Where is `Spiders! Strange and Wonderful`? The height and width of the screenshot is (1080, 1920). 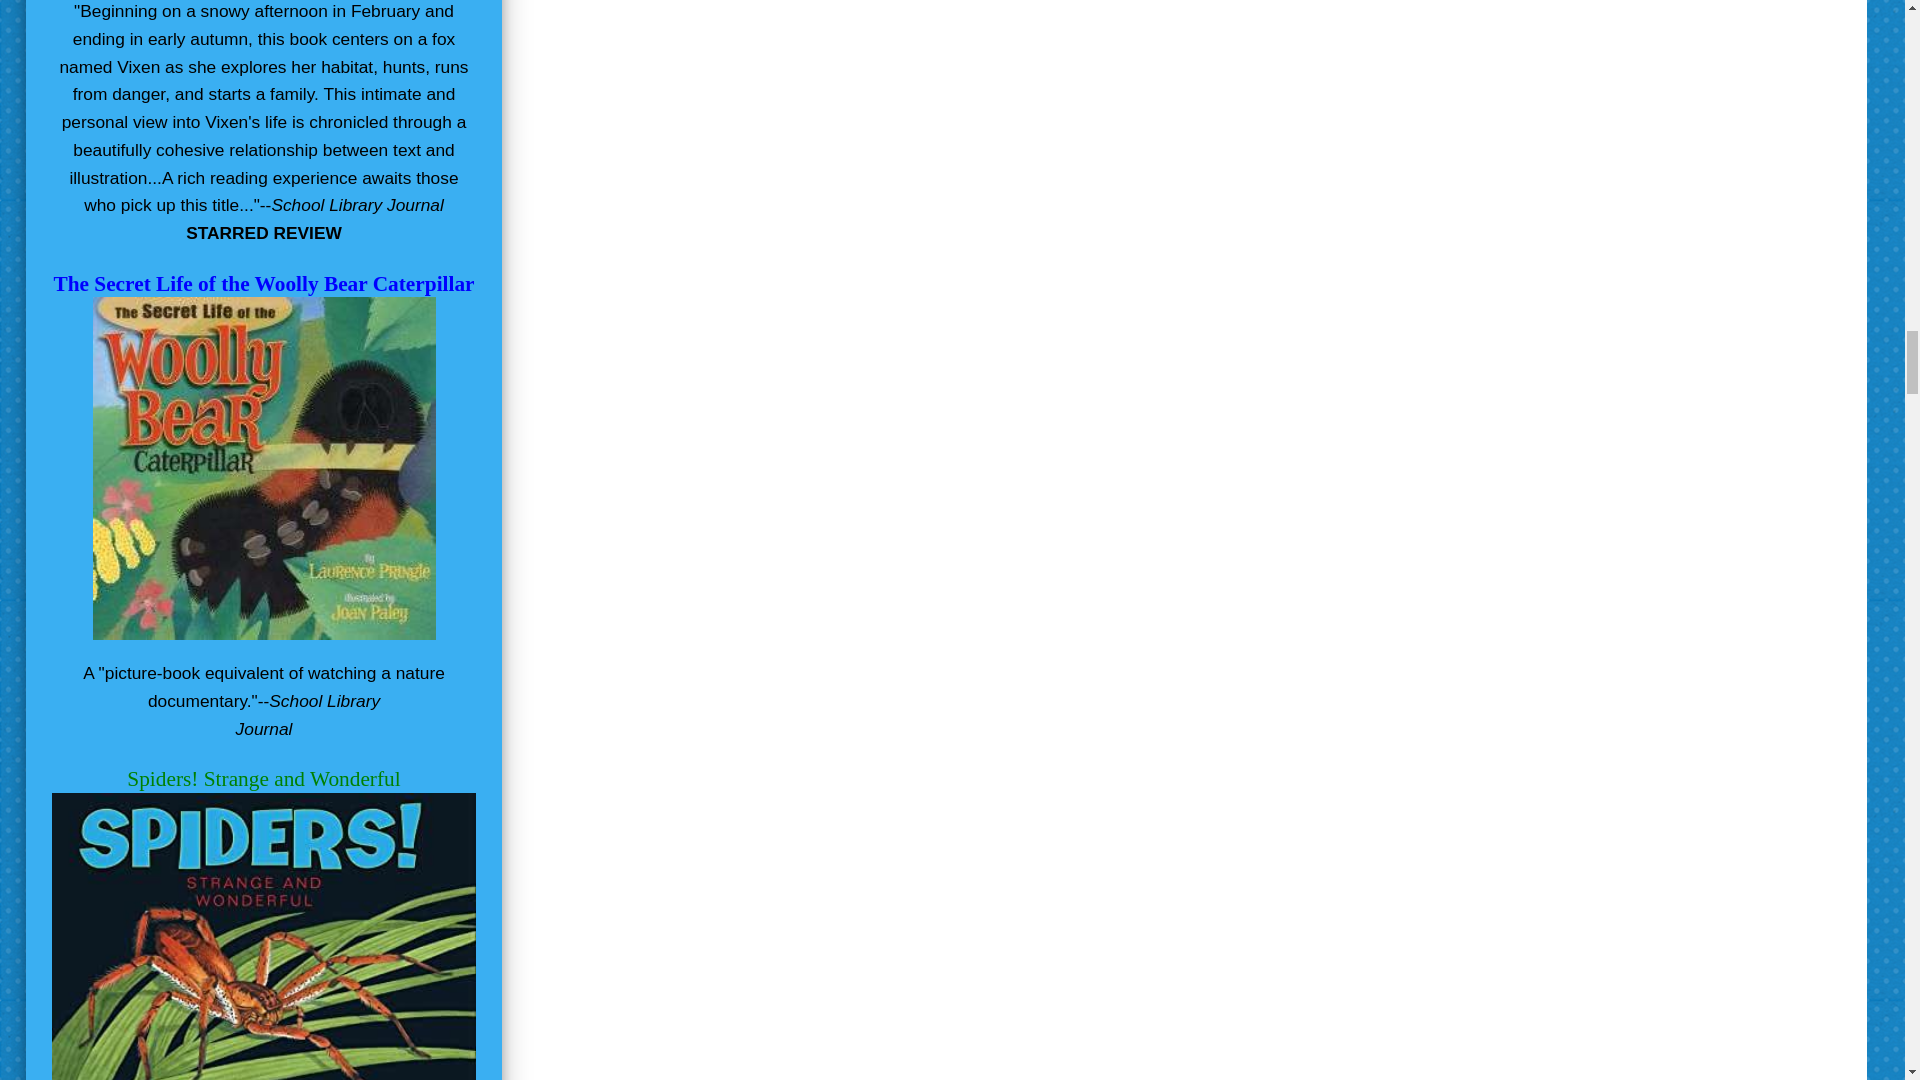
Spiders! Strange and Wonderful is located at coordinates (262, 778).